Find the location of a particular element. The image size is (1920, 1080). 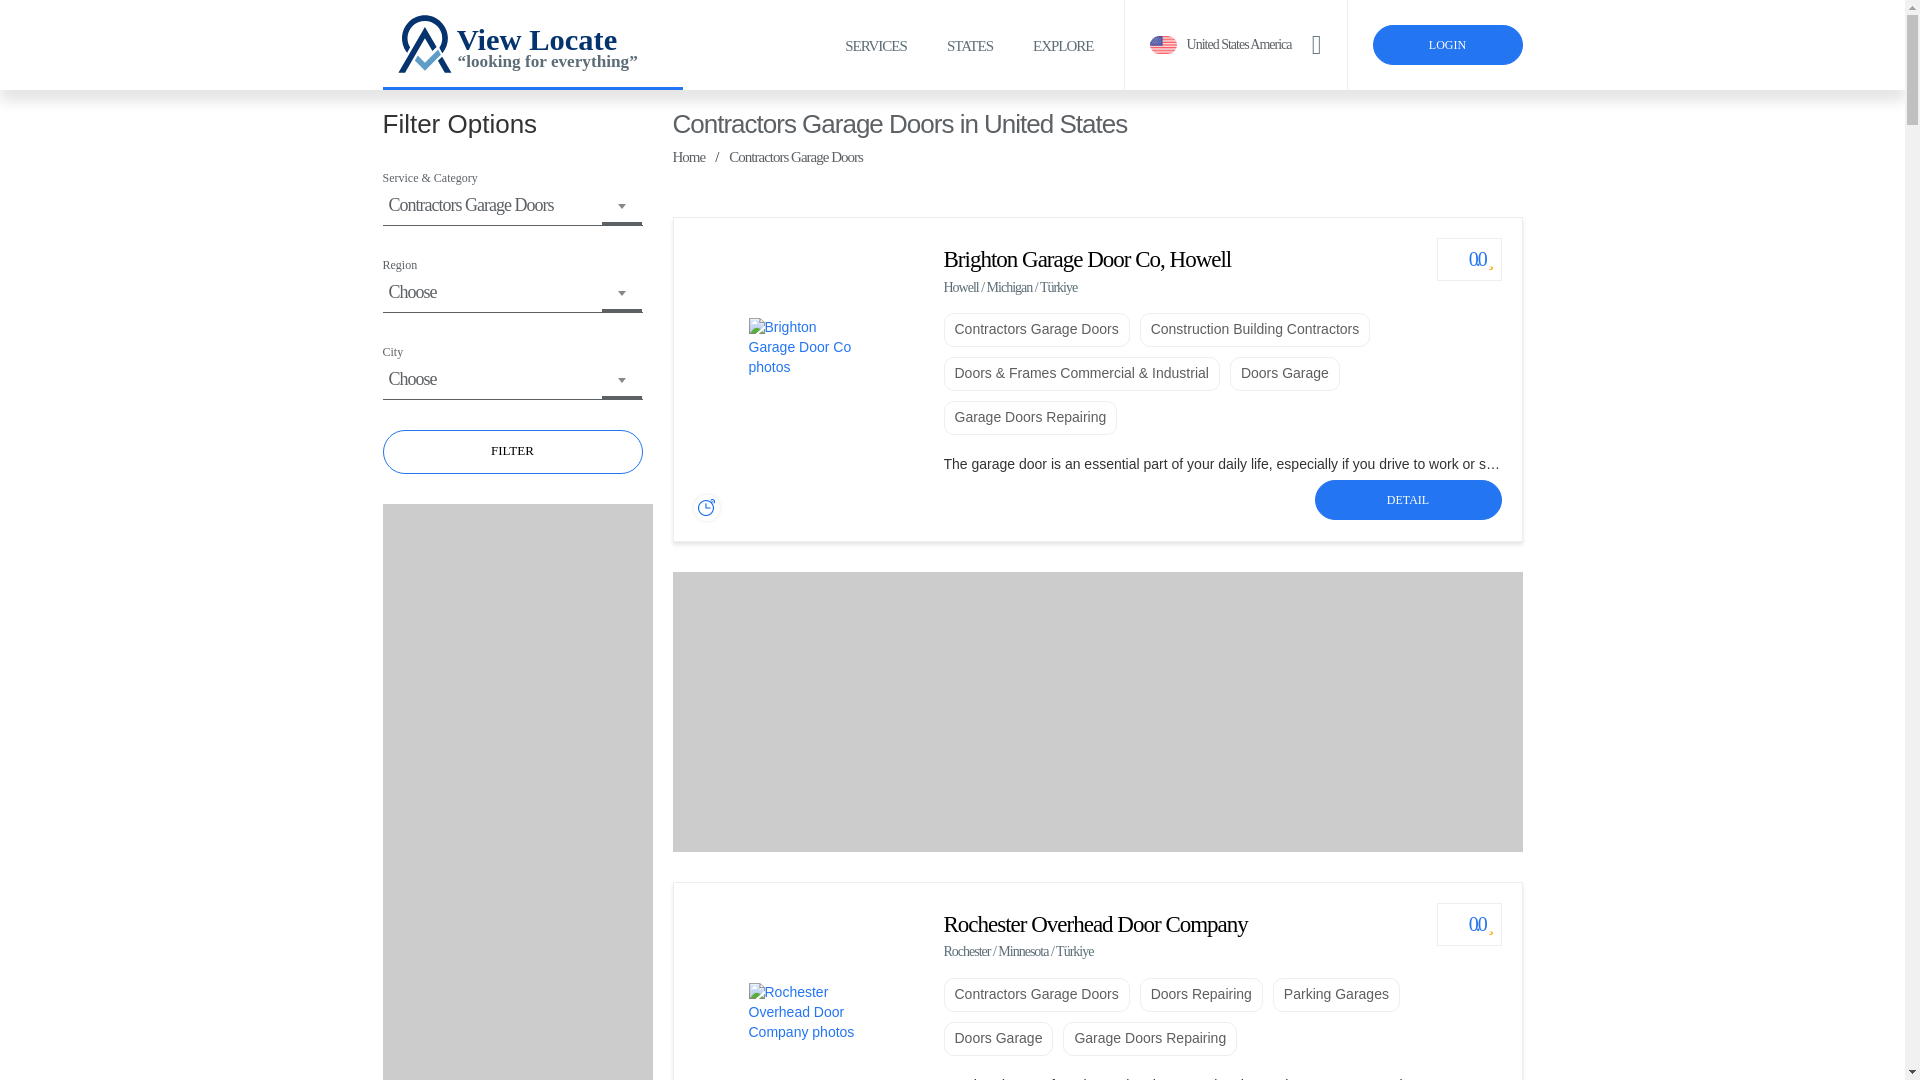

Home is located at coordinates (688, 158).